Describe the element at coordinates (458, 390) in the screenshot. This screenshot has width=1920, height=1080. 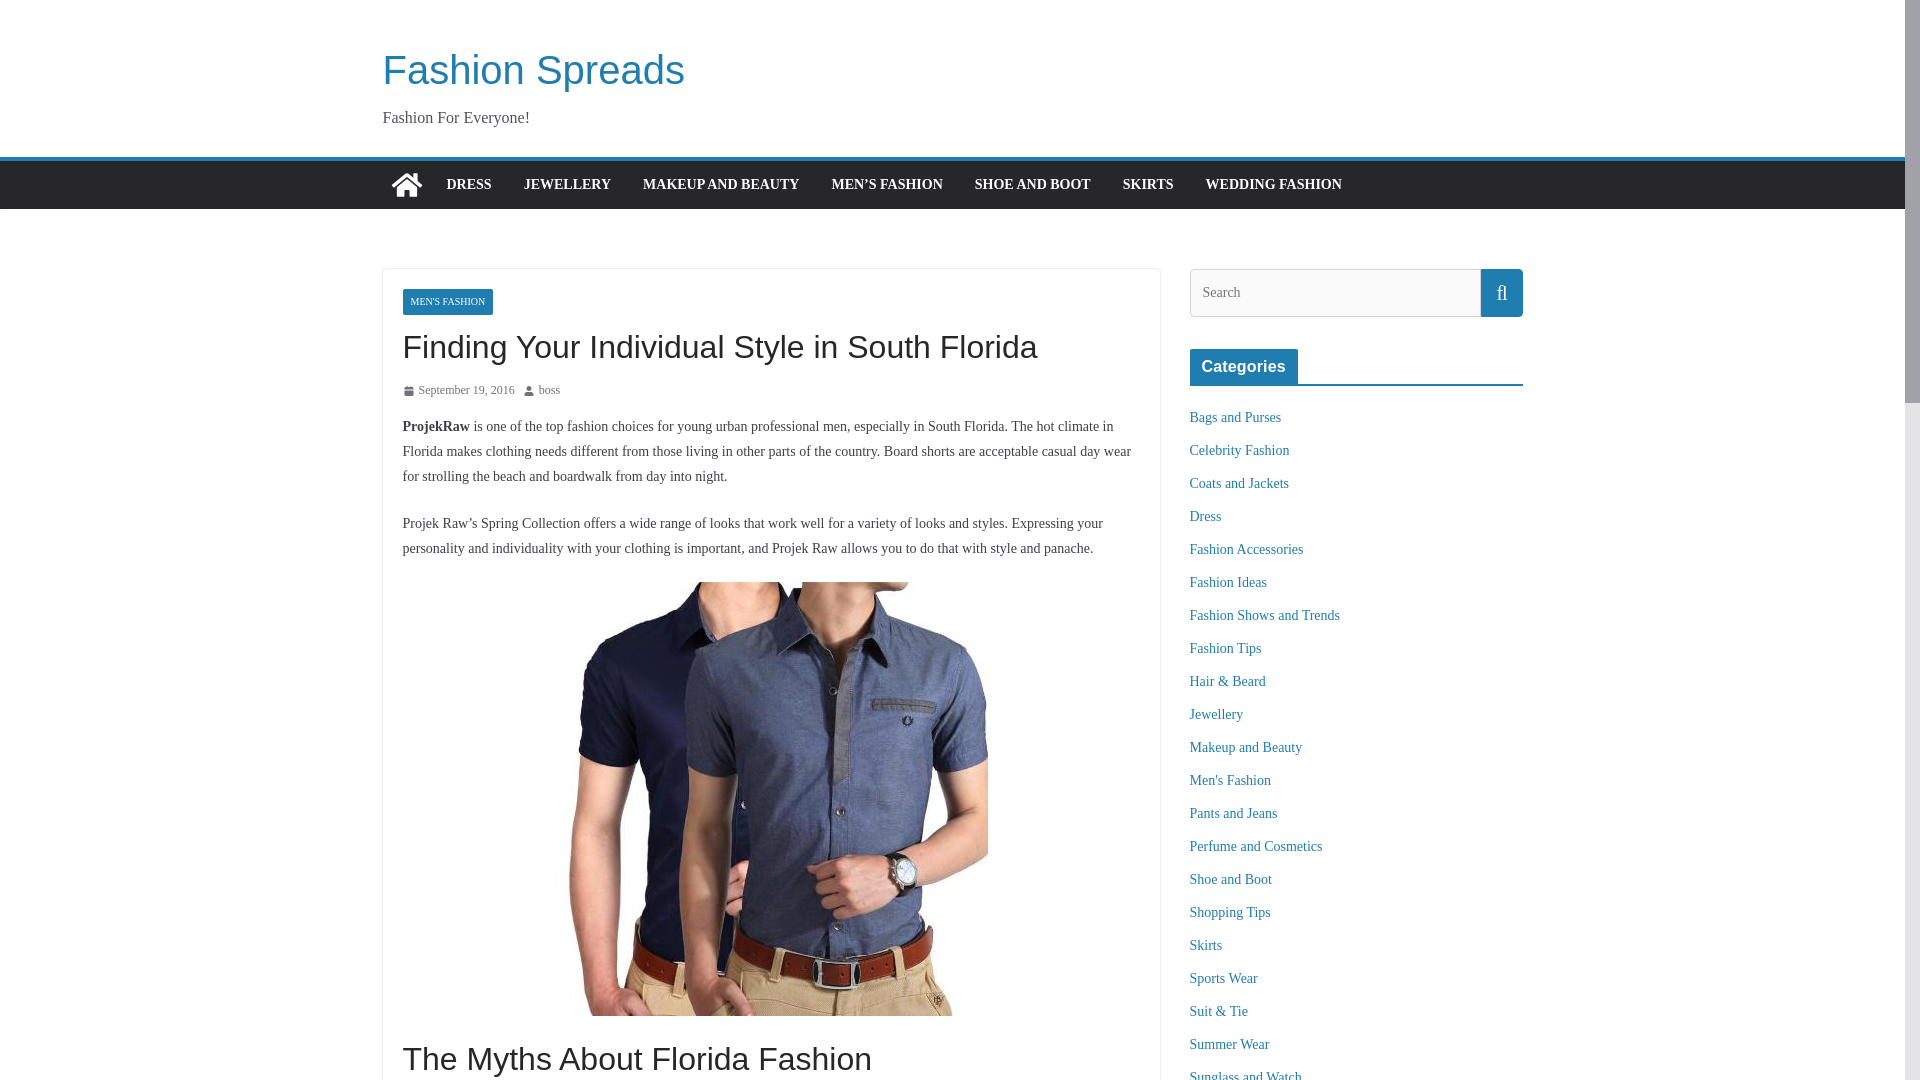
I see `September 19, 2016` at that location.